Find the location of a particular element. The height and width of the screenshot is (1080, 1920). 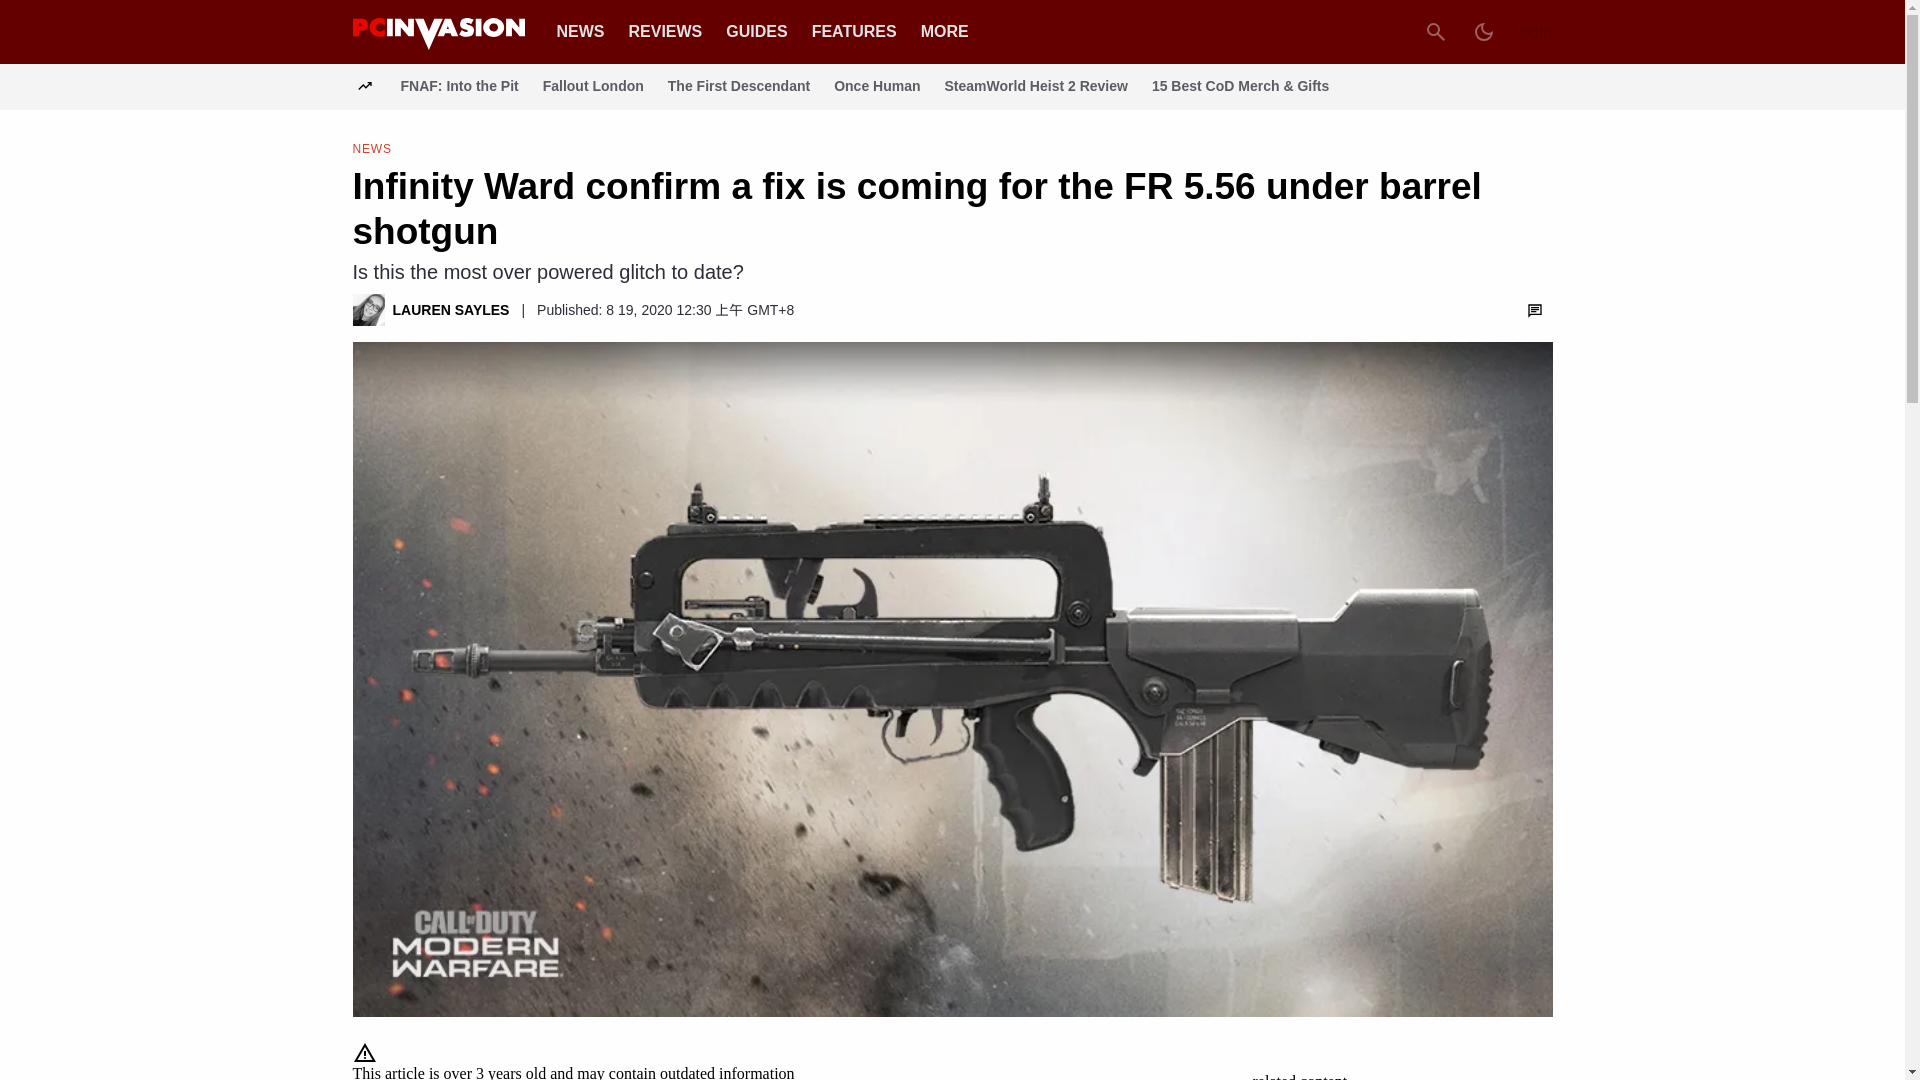

Fallout London is located at coordinates (593, 86).